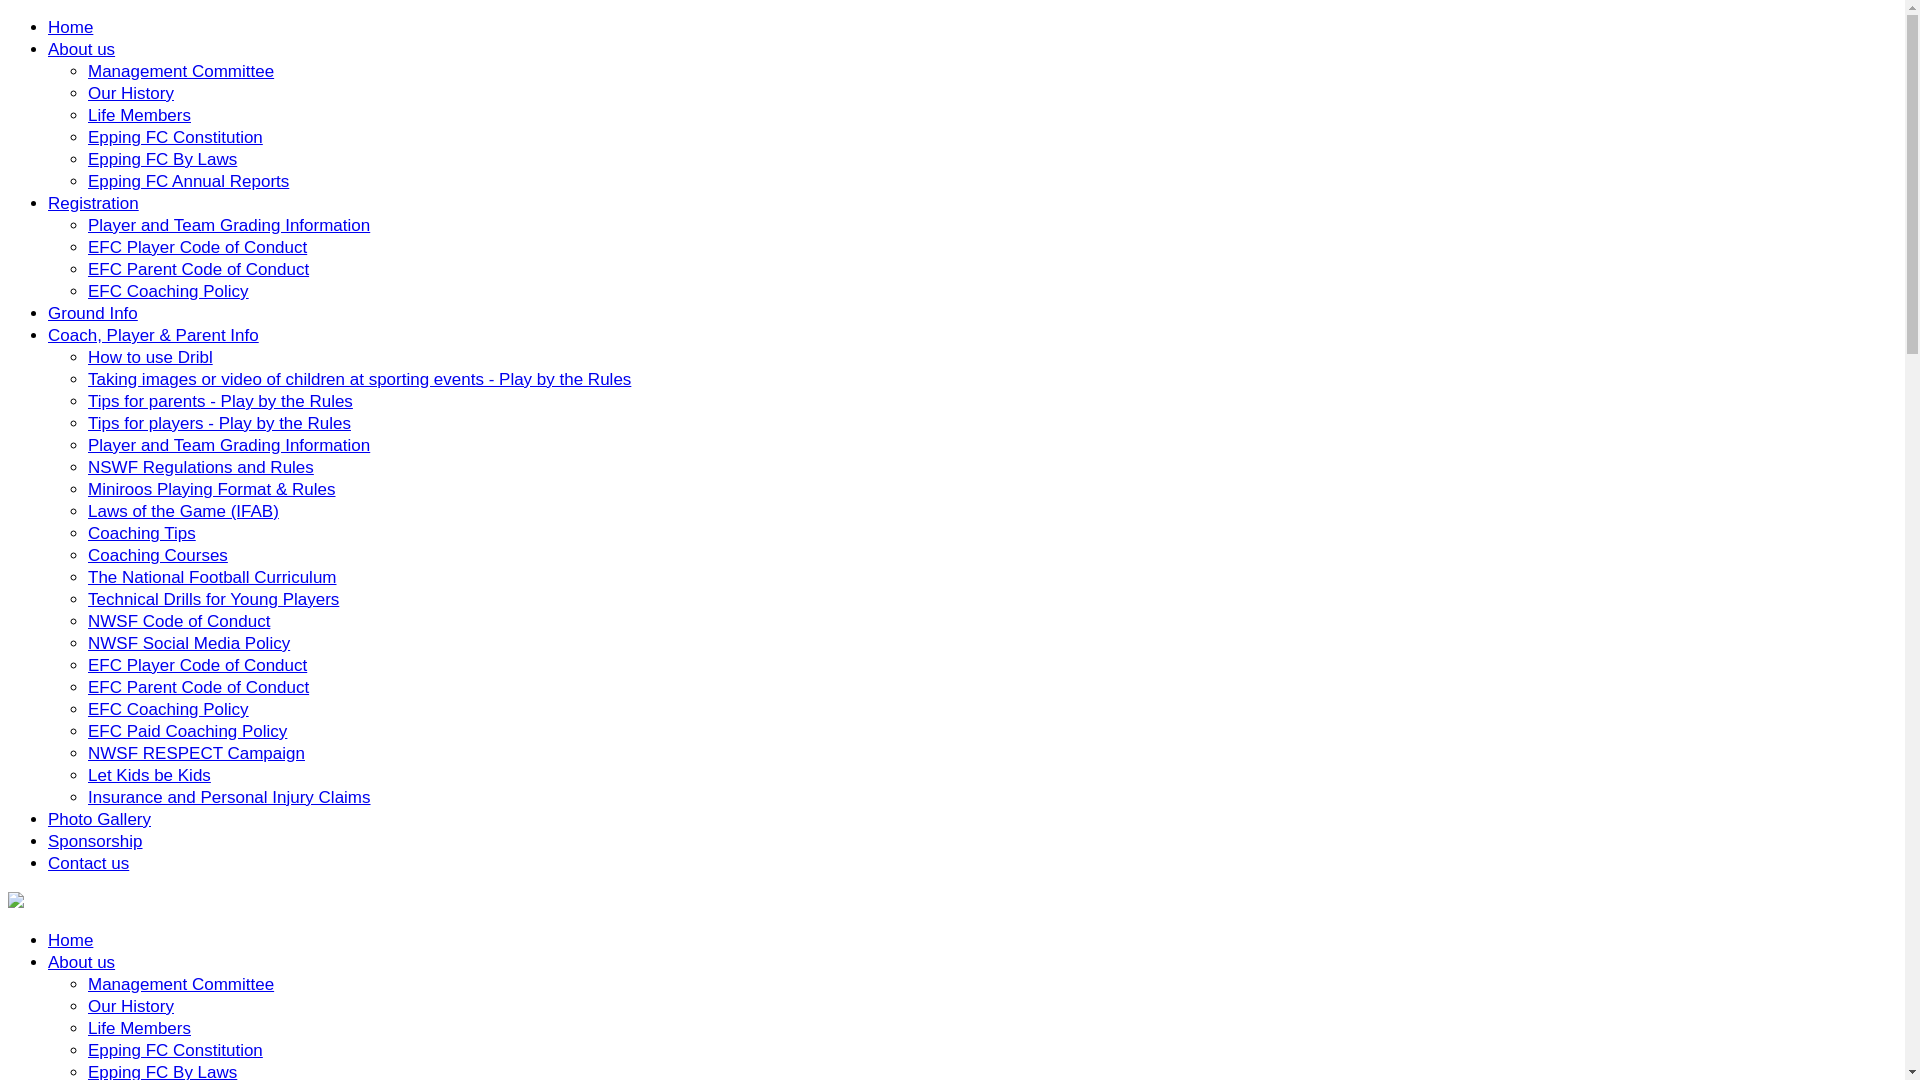  What do you see at coordinates (188, 182) in the screenshot?
I see `Epping FC Annual Reports` at bounding box center [188, 182].